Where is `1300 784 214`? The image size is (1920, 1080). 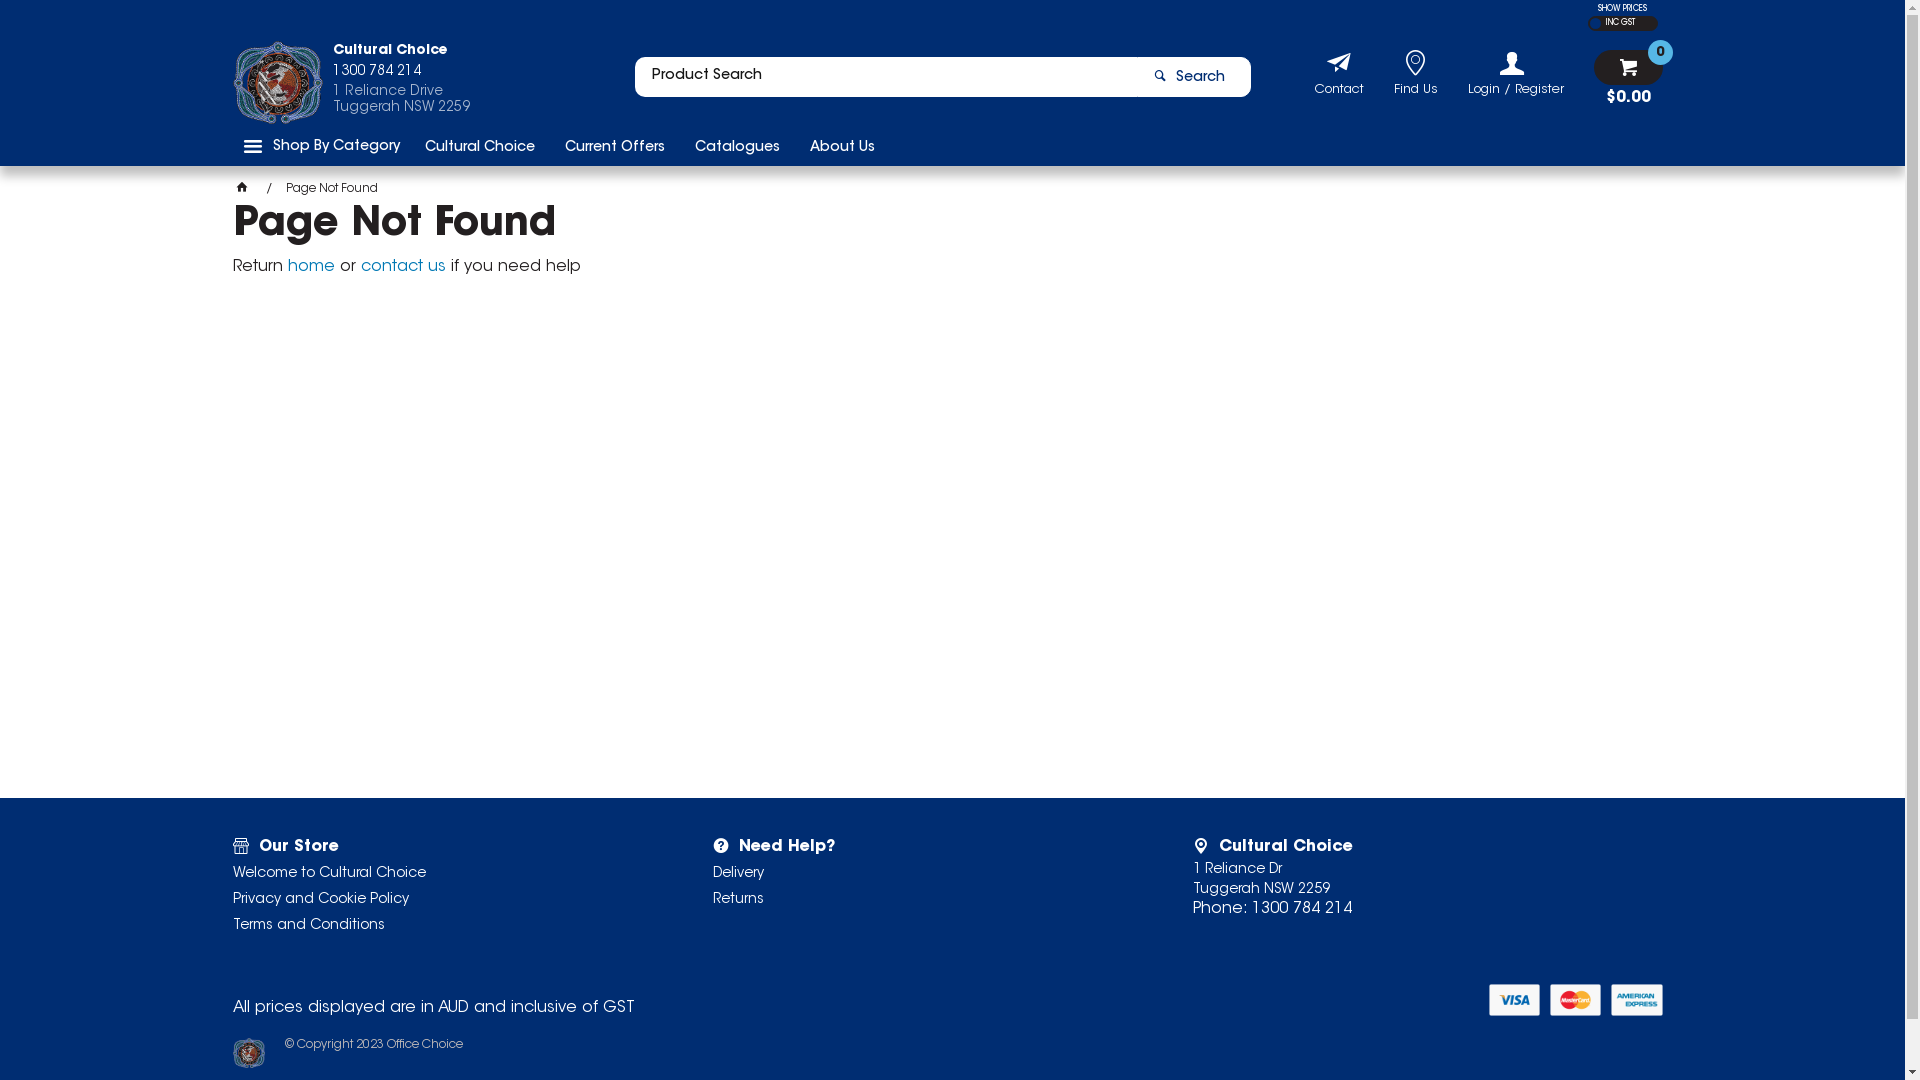
1300 784 214 is located at coordinates (400, 76).